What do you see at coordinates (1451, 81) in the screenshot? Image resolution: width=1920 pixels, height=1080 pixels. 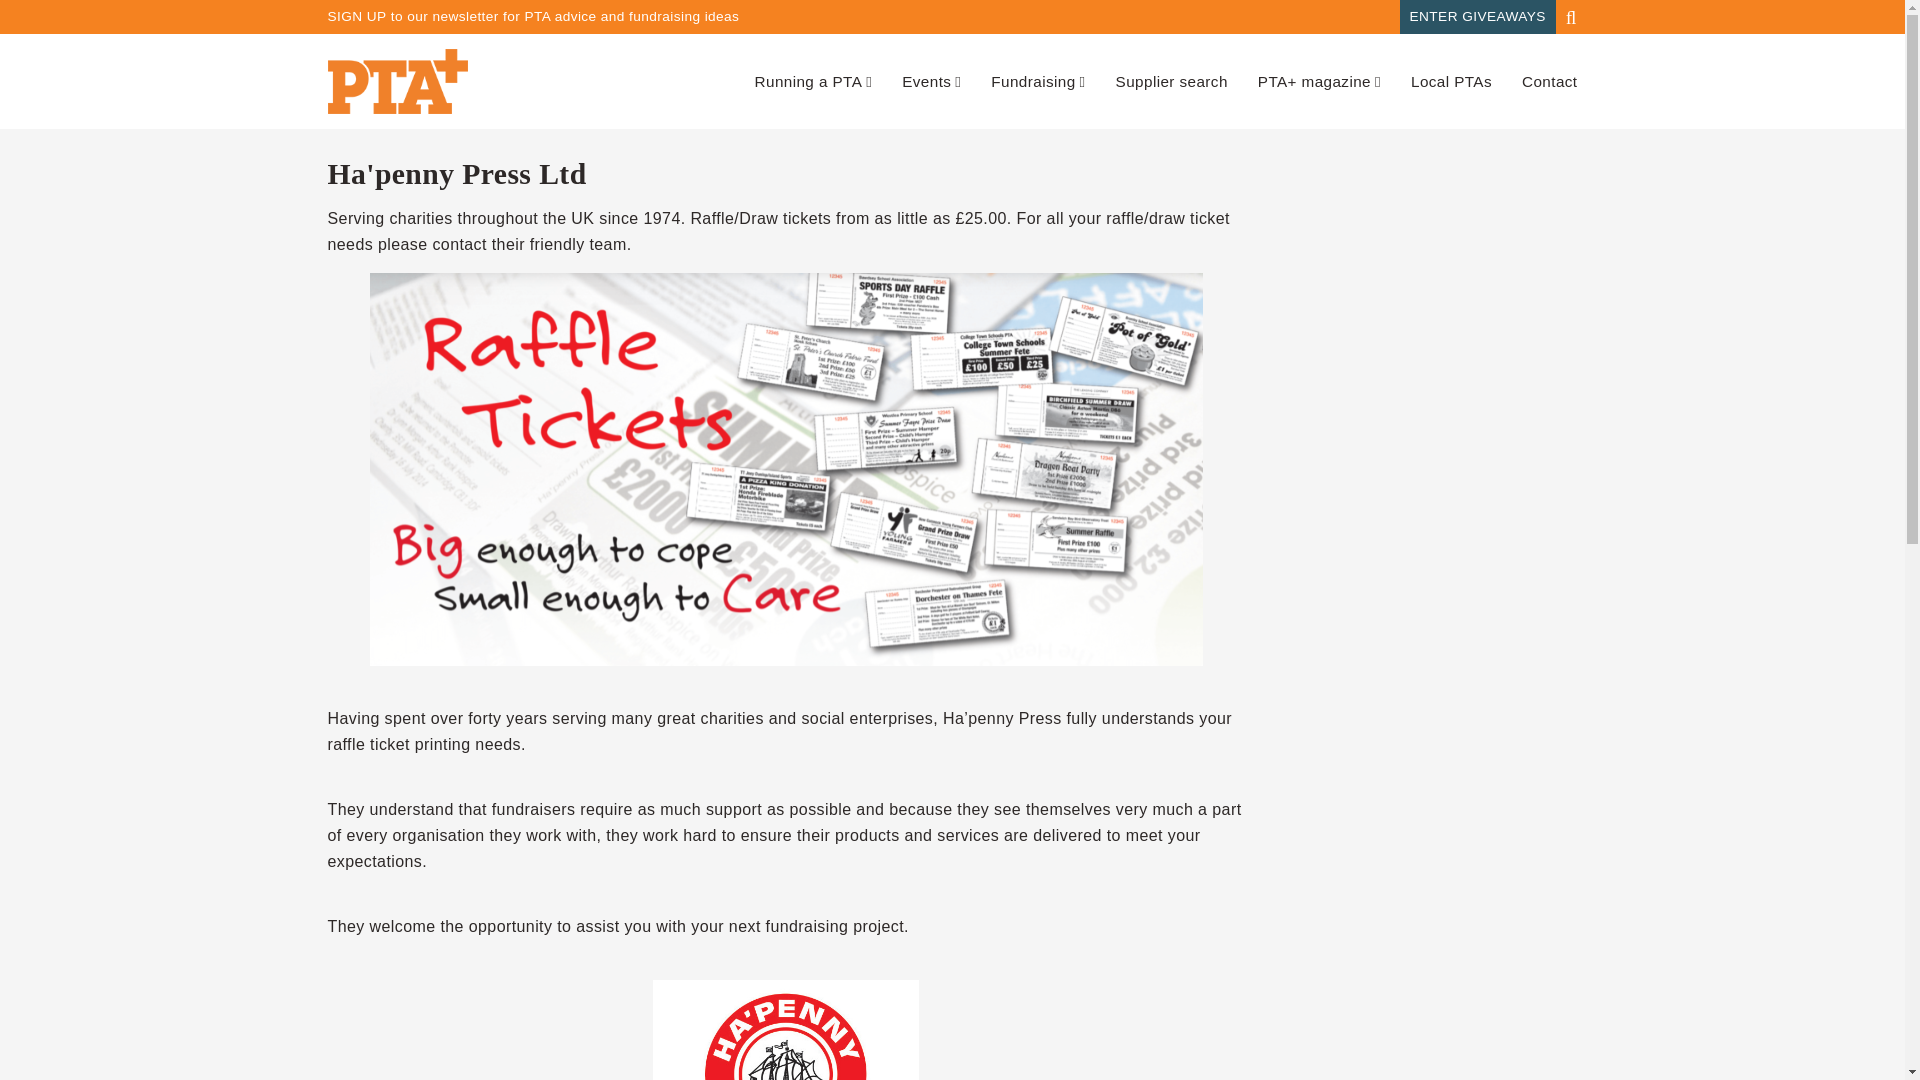 I see `Local PTAs` at bounding box center [1451, 81].